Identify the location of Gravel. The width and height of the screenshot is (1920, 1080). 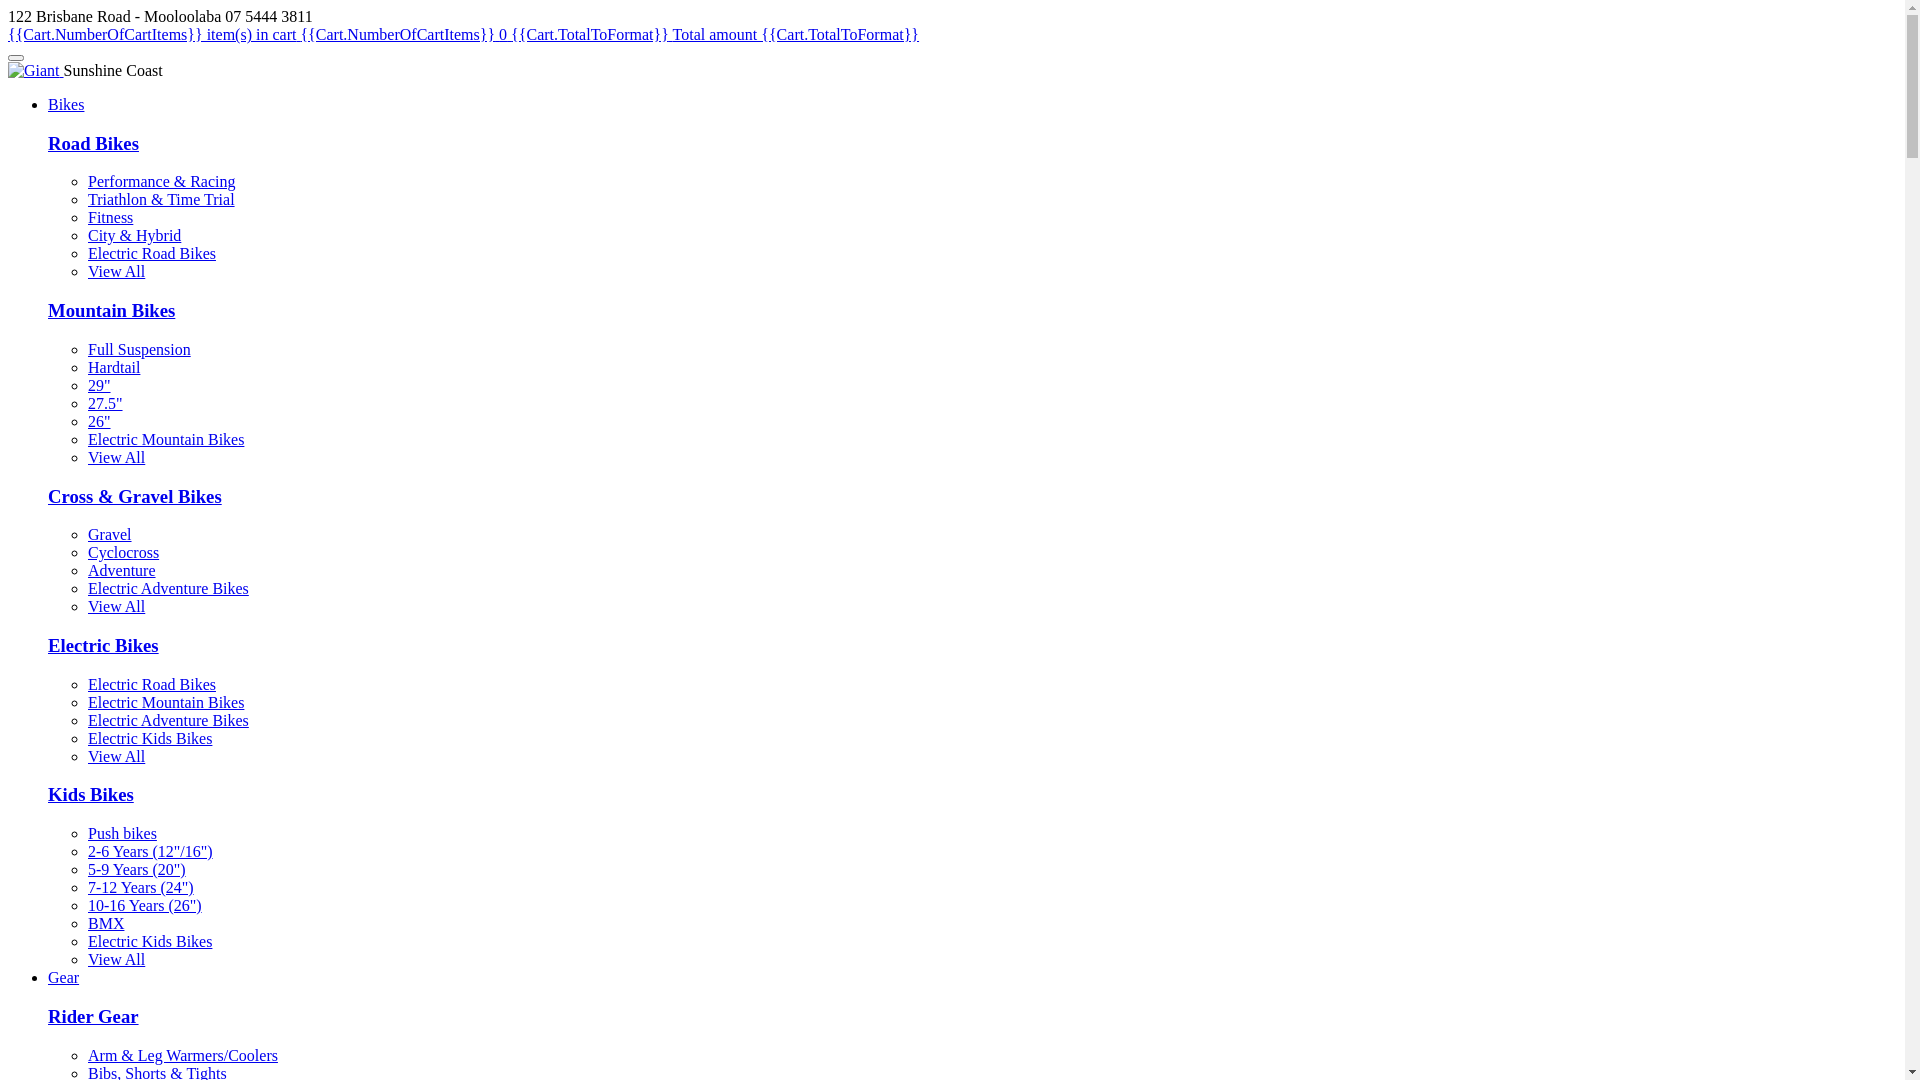
(110, 534).